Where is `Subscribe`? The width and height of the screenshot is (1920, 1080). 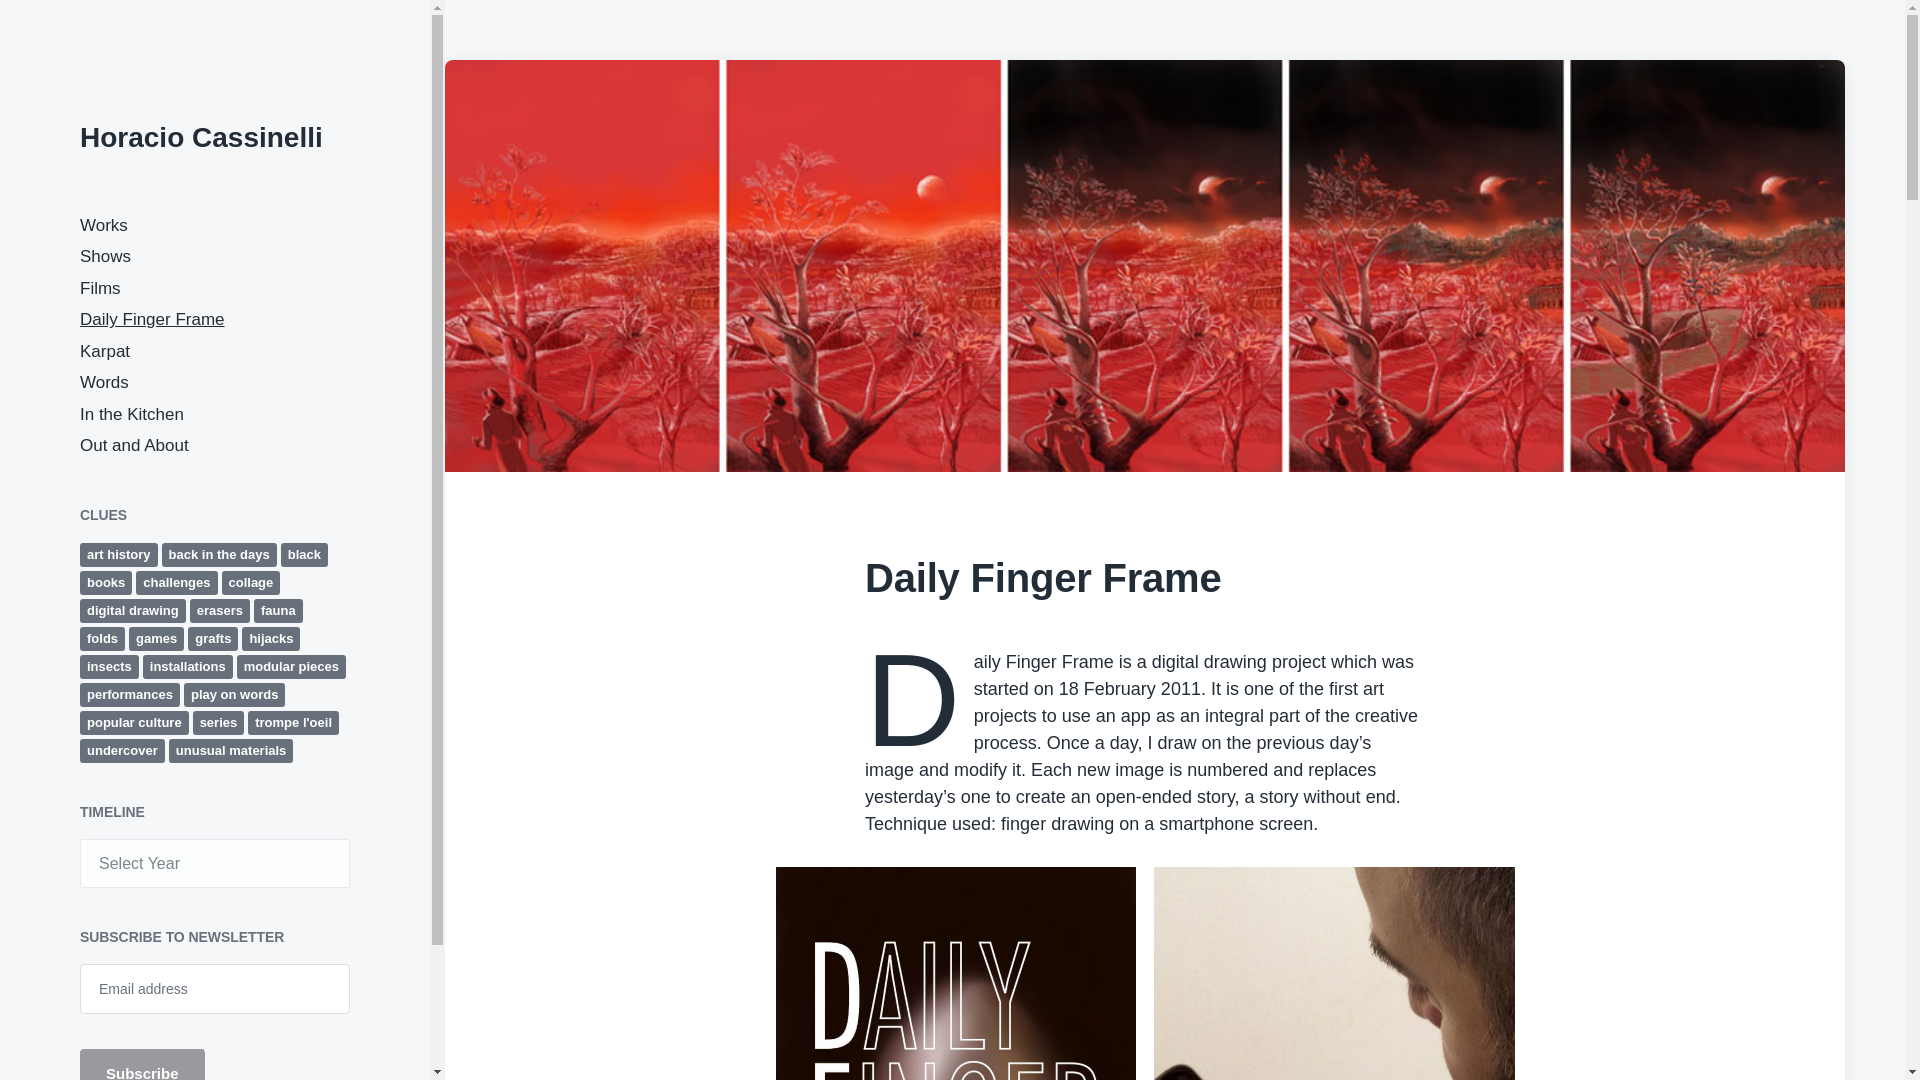
Subscribe is located at coordinates (142, 1064).